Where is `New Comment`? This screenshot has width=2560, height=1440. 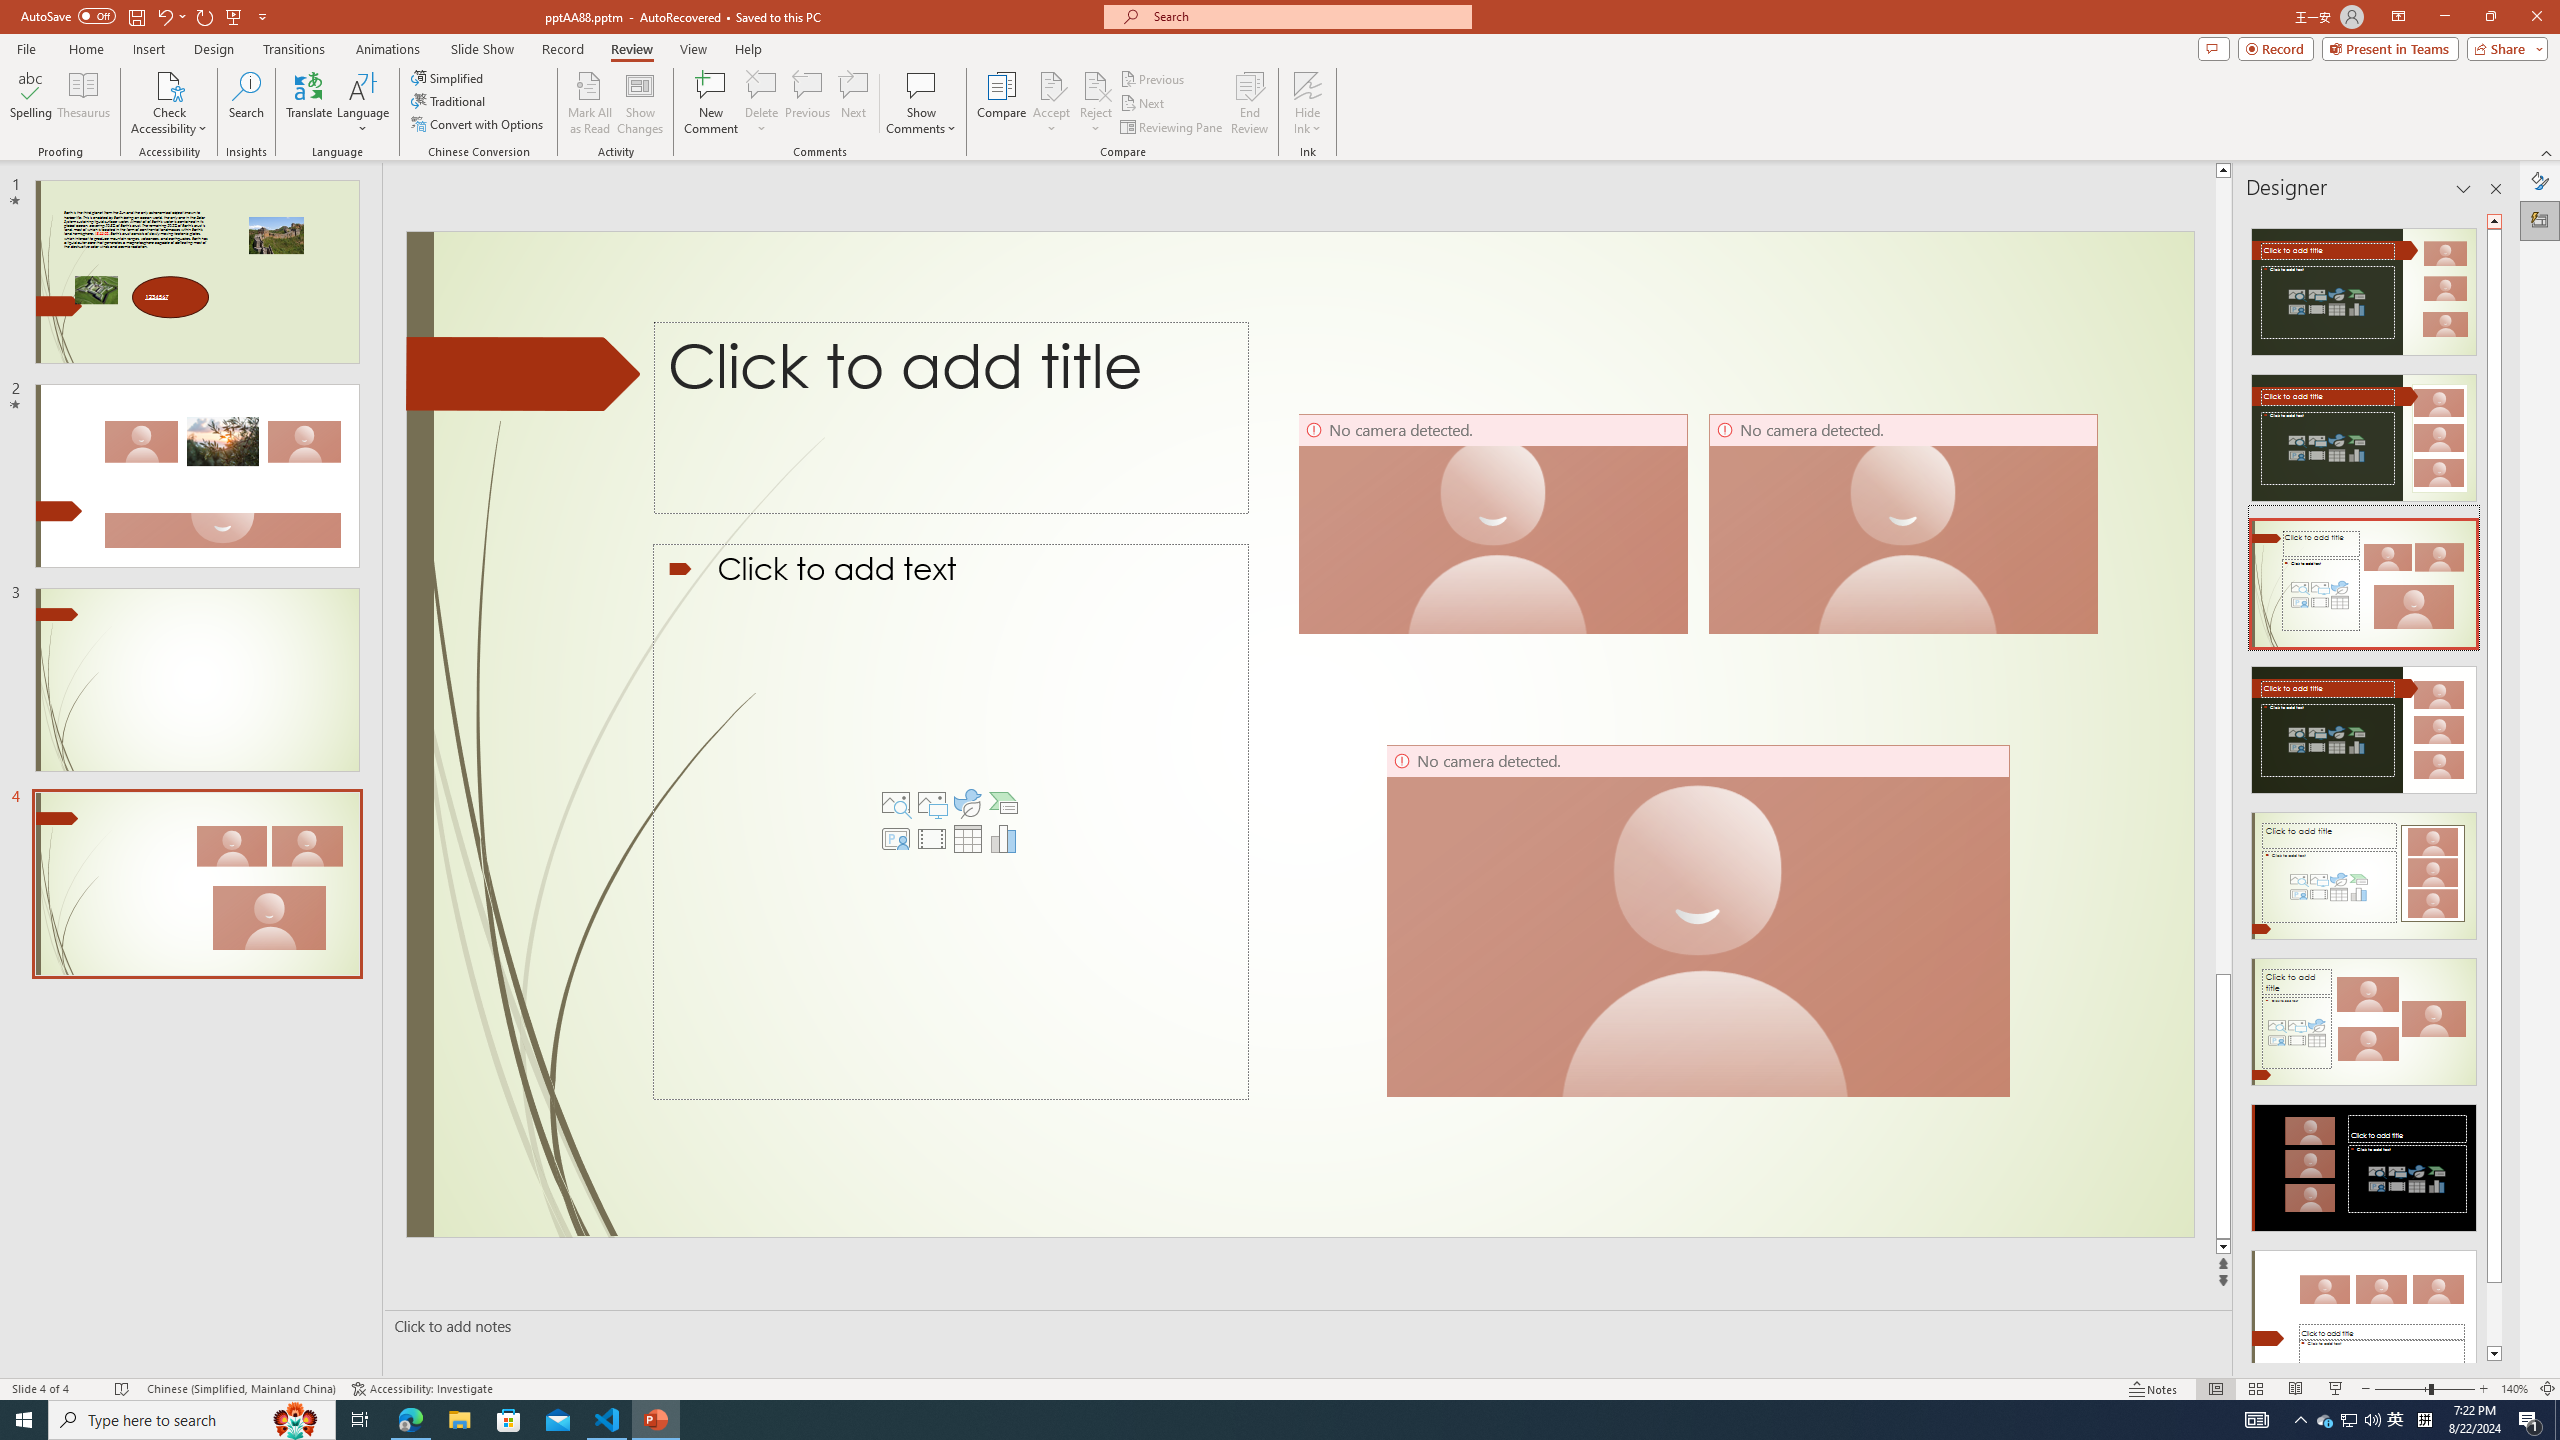
New Comment is located at coordinates (710, 103).